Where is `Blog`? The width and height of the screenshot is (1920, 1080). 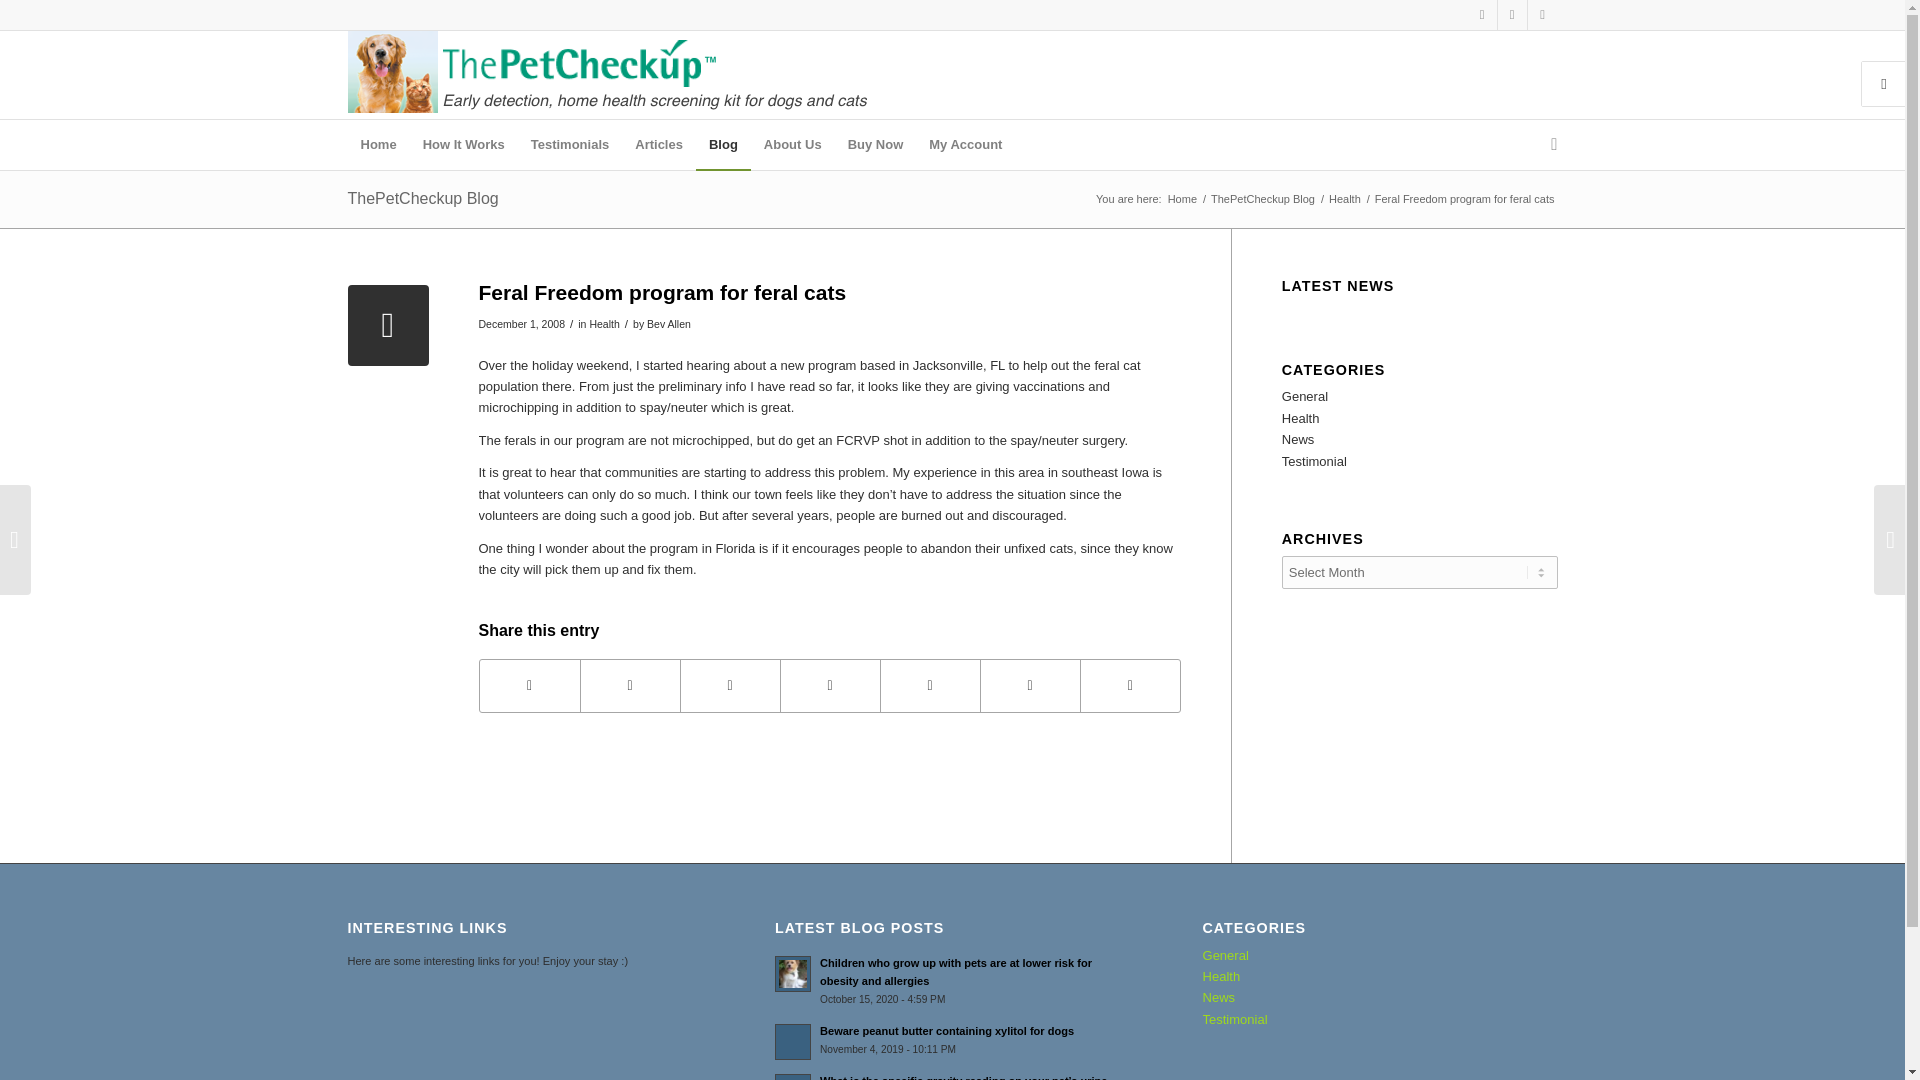
Blog is located at coordinates (722, 144).